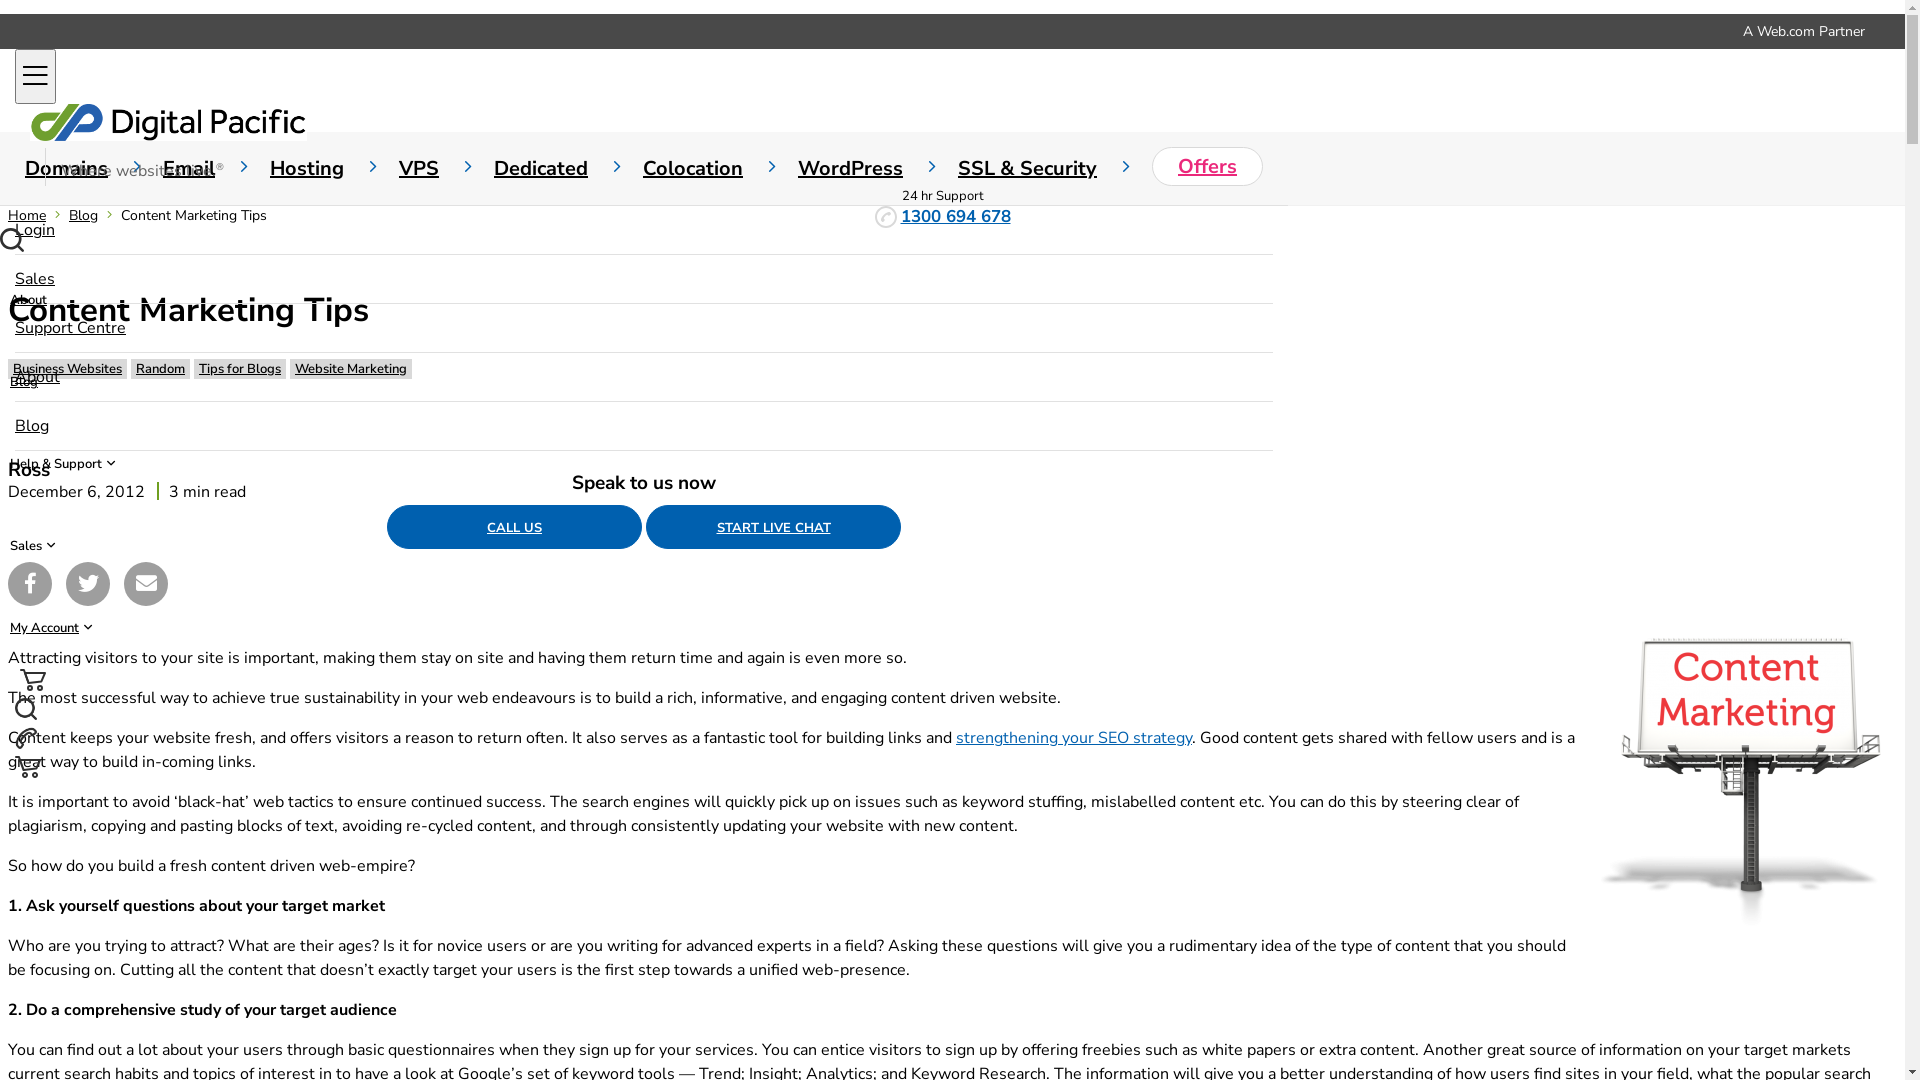 This screenshot has height=1080, width=1920. What do you see at coordinates (1208, 166) in the screenshot?
I see `Offers` at bounding box center [1208, 166].